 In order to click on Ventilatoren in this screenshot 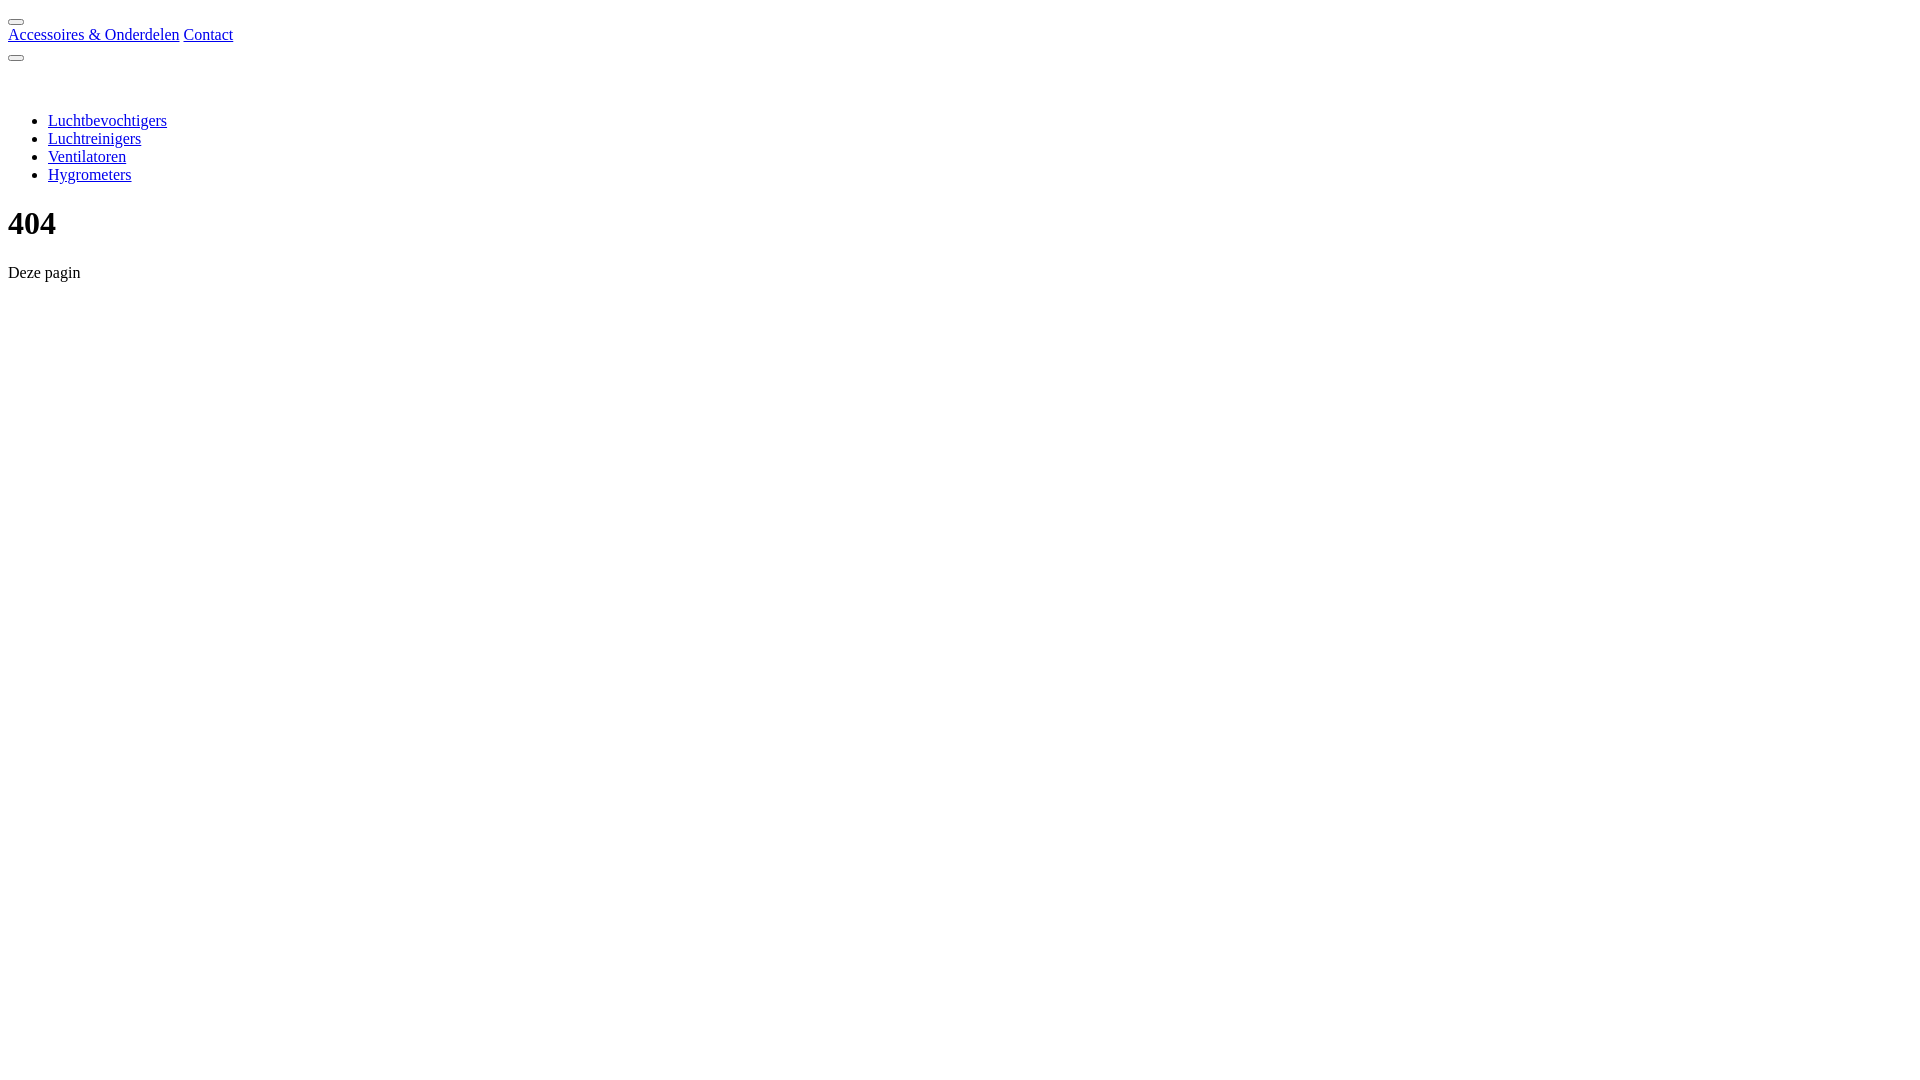, I will do `click(87, 156)`.